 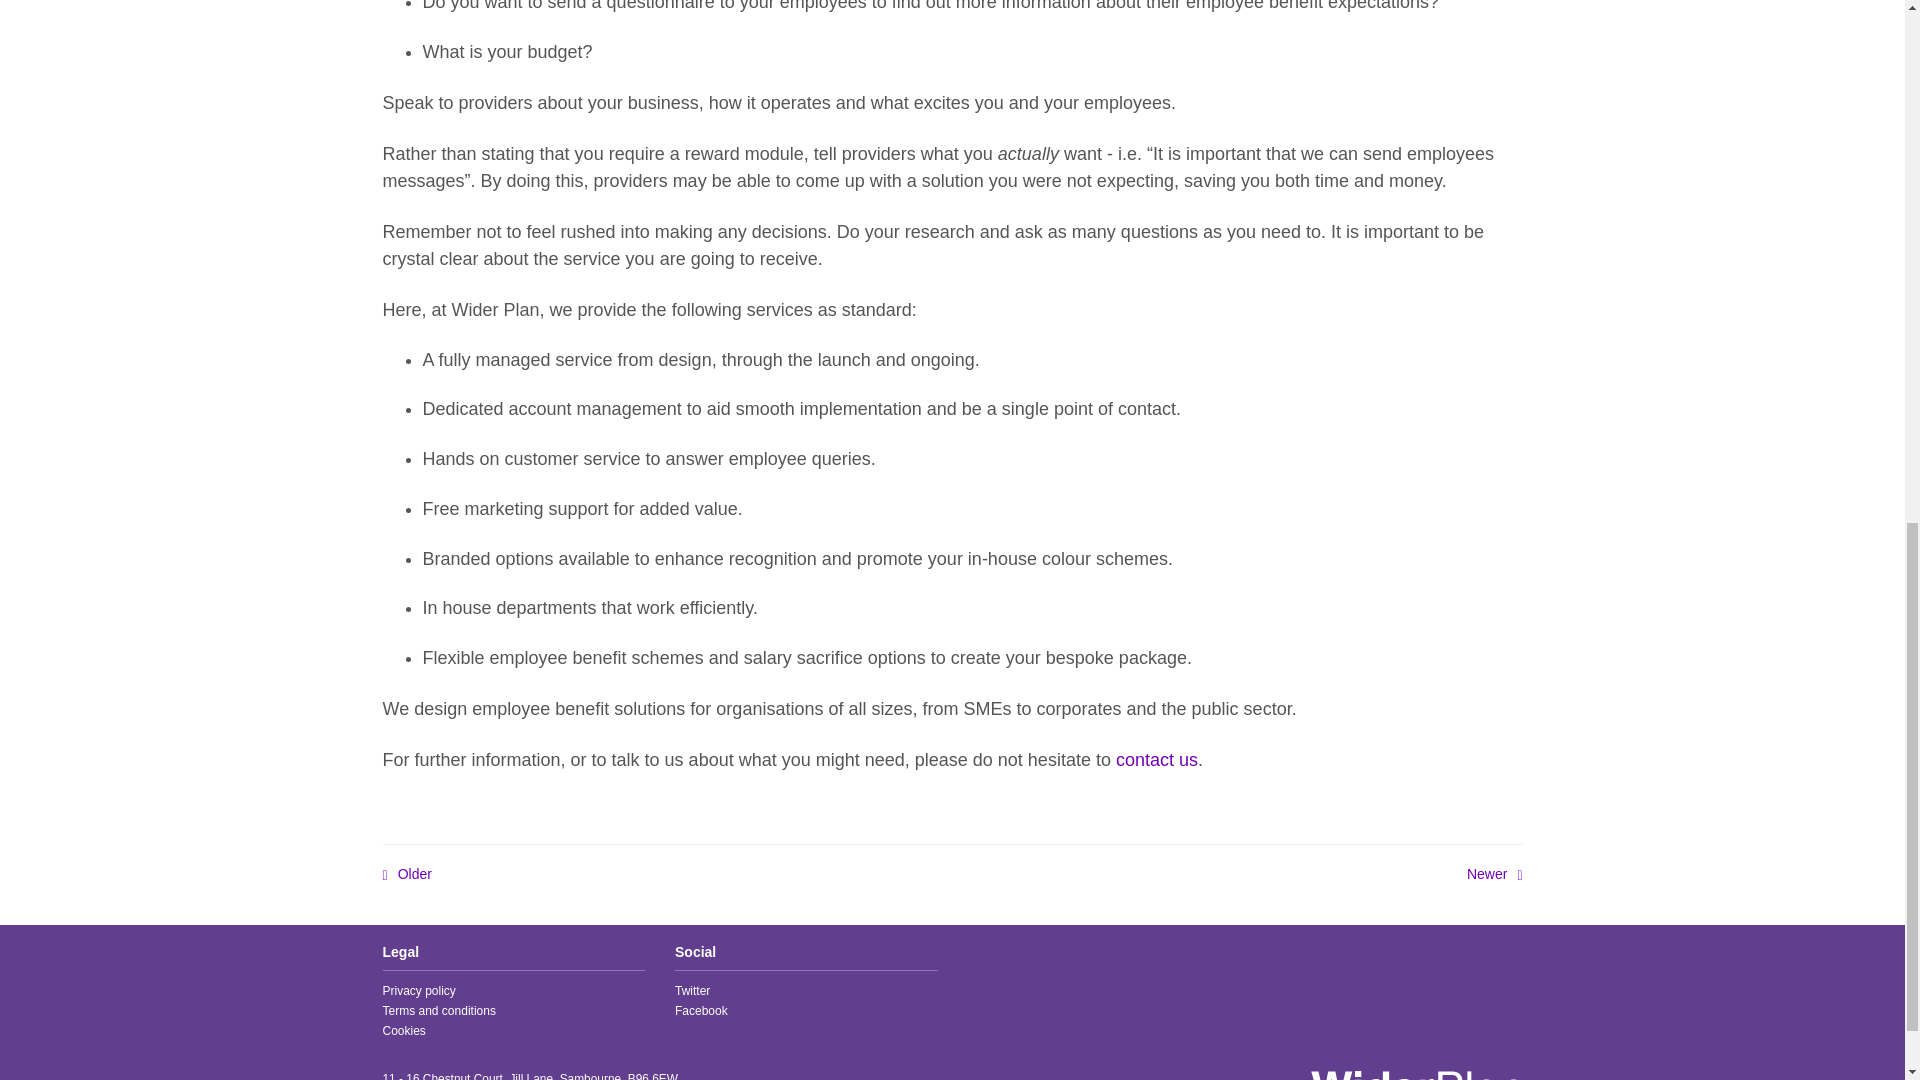 What do you see at coordinates (418, 990) in the screenshot?
I see `Privacy policy` at bounding box center [418, 990].